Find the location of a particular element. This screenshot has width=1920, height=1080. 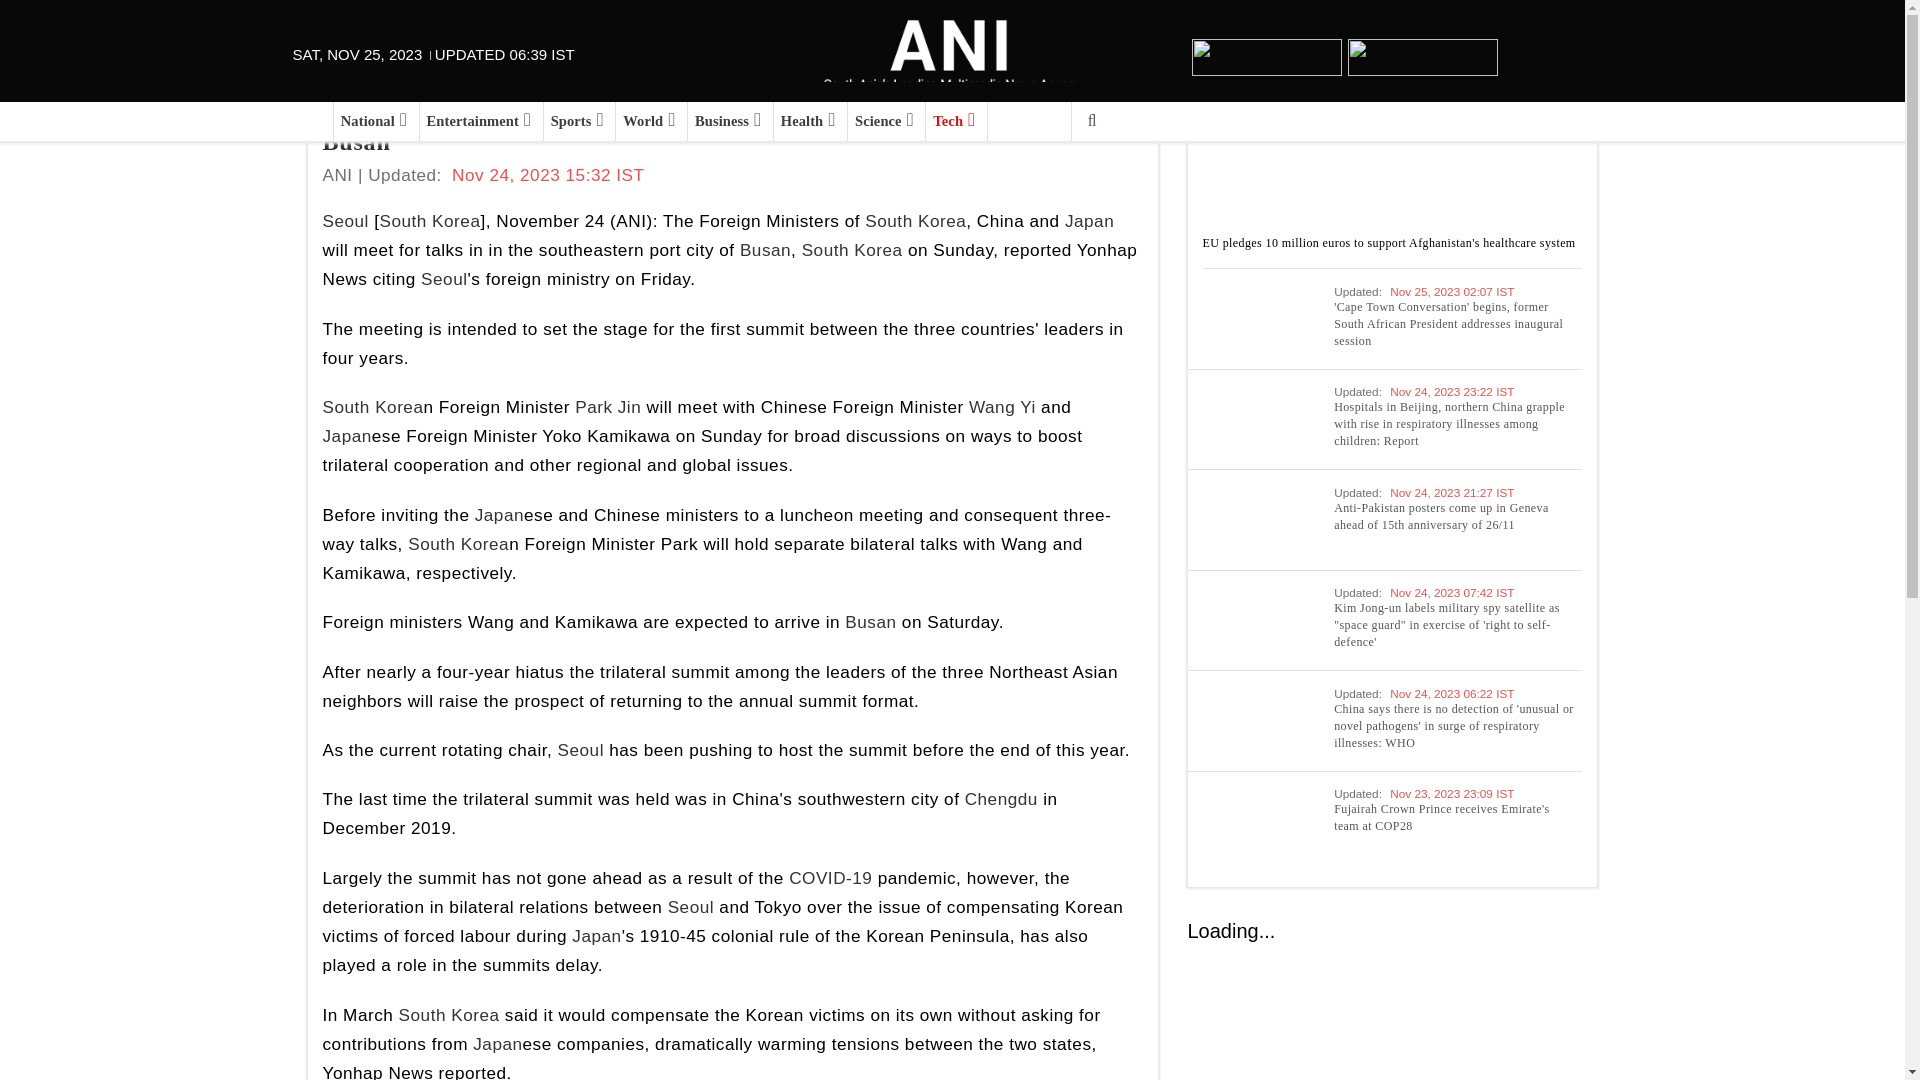

Videos is located at coordinates (1024, 121).